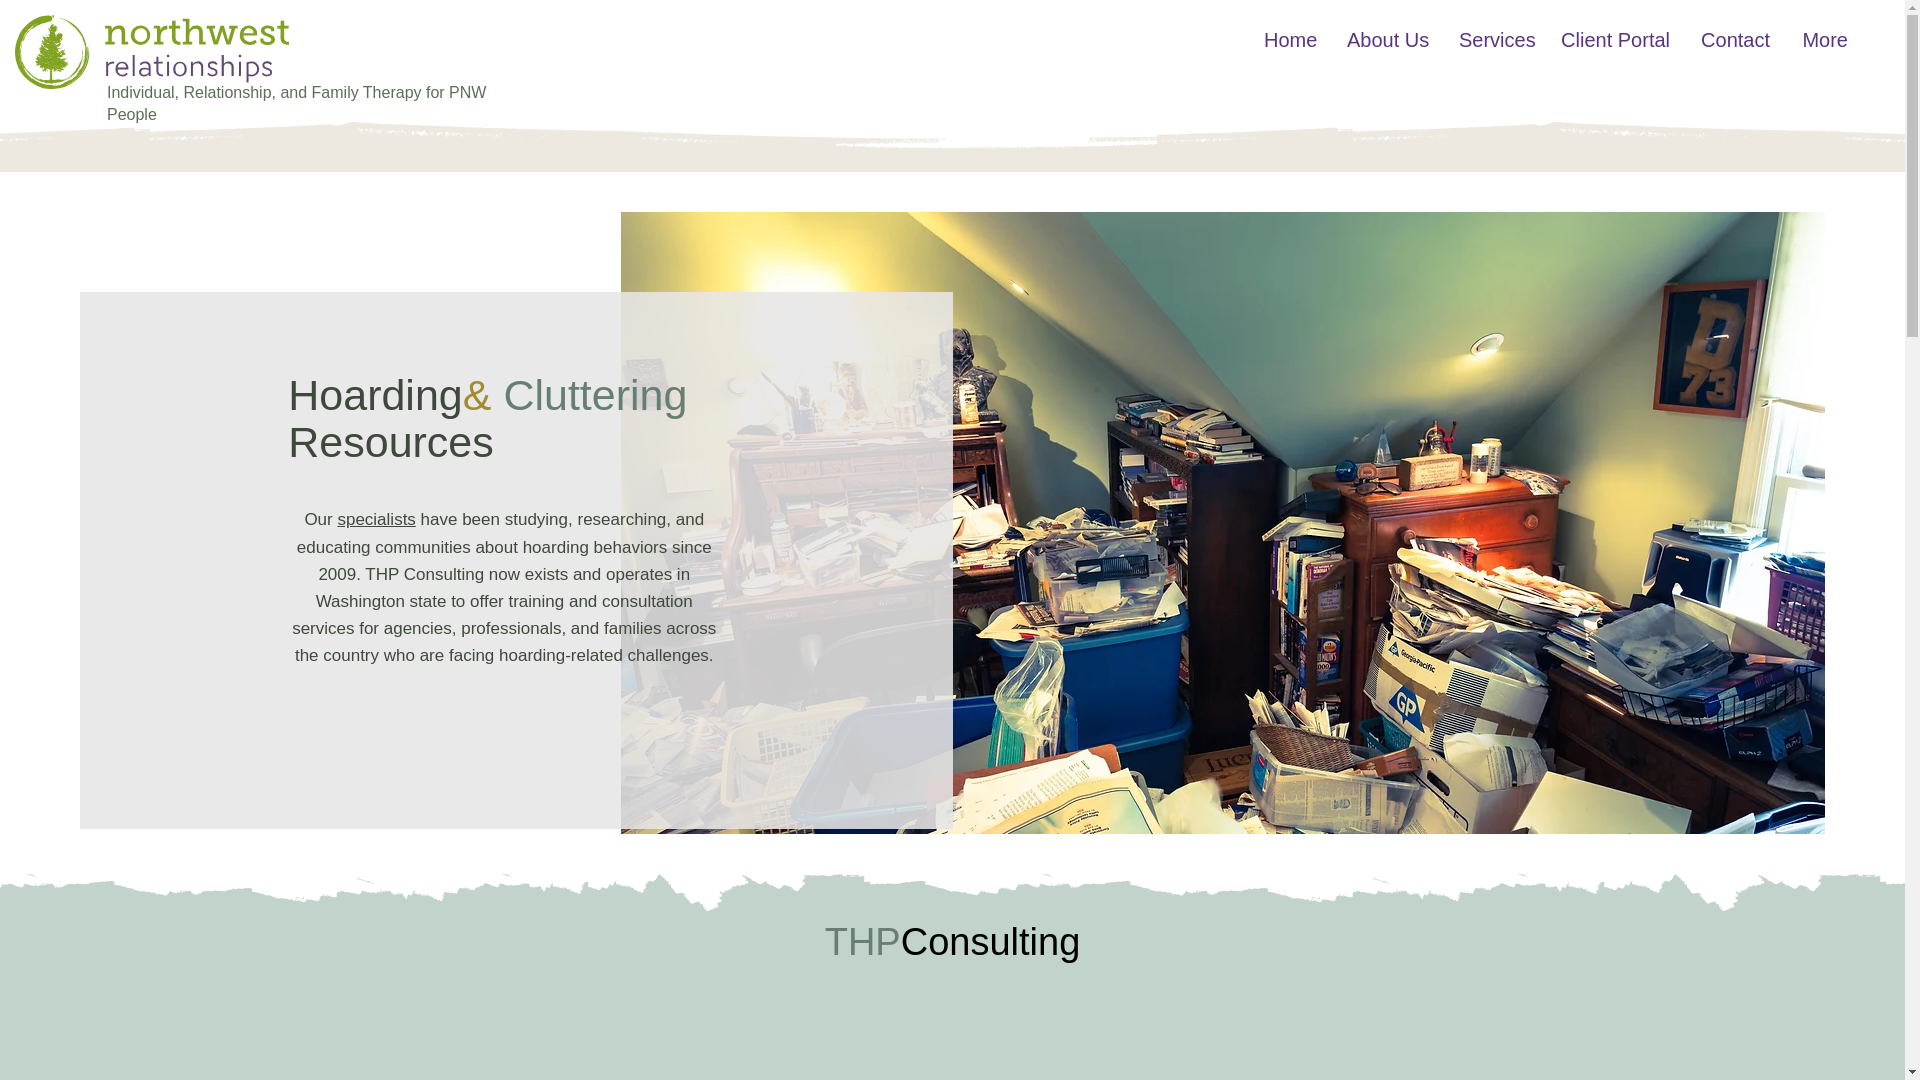 Image resolution: width=1920 pixels, height=1080 pixels. I want to click on Home, so click(1289, 40).